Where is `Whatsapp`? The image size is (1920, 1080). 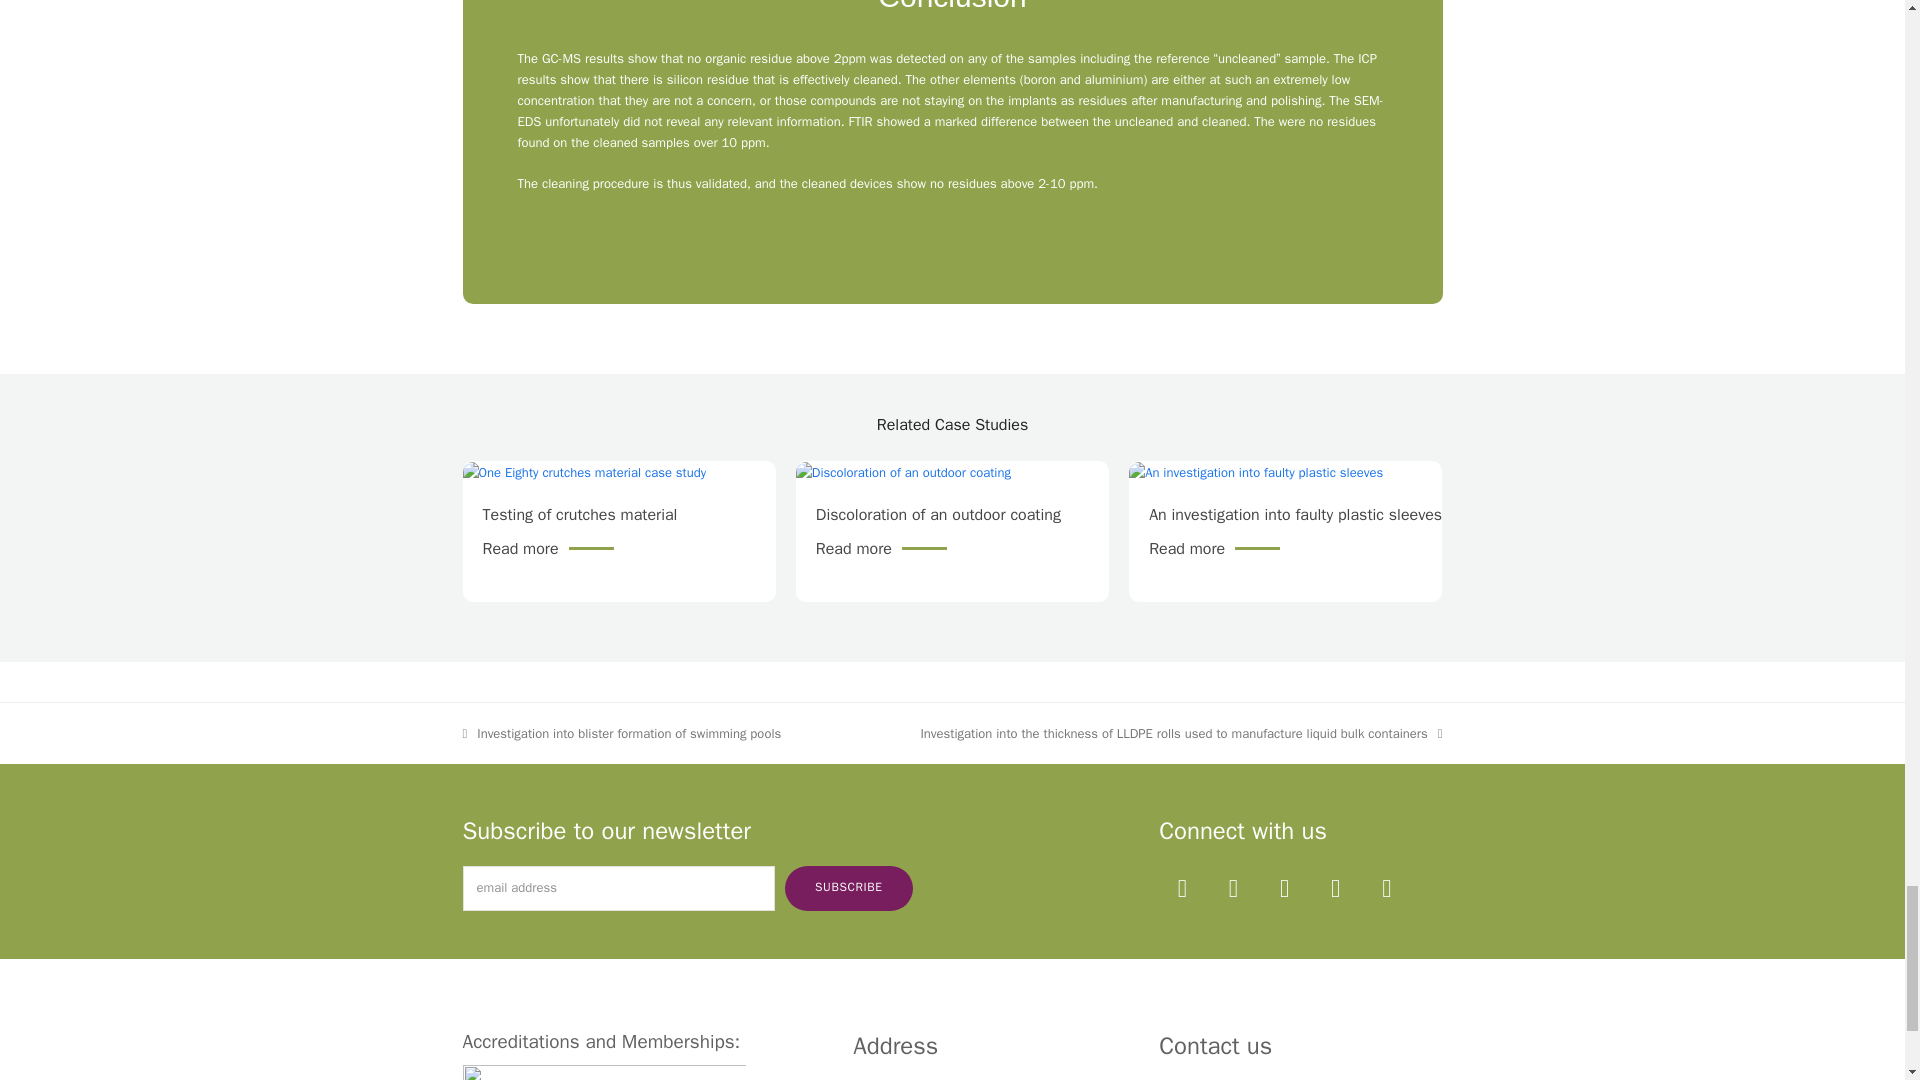 Whatsapp is located at coordinates (1386, 888).